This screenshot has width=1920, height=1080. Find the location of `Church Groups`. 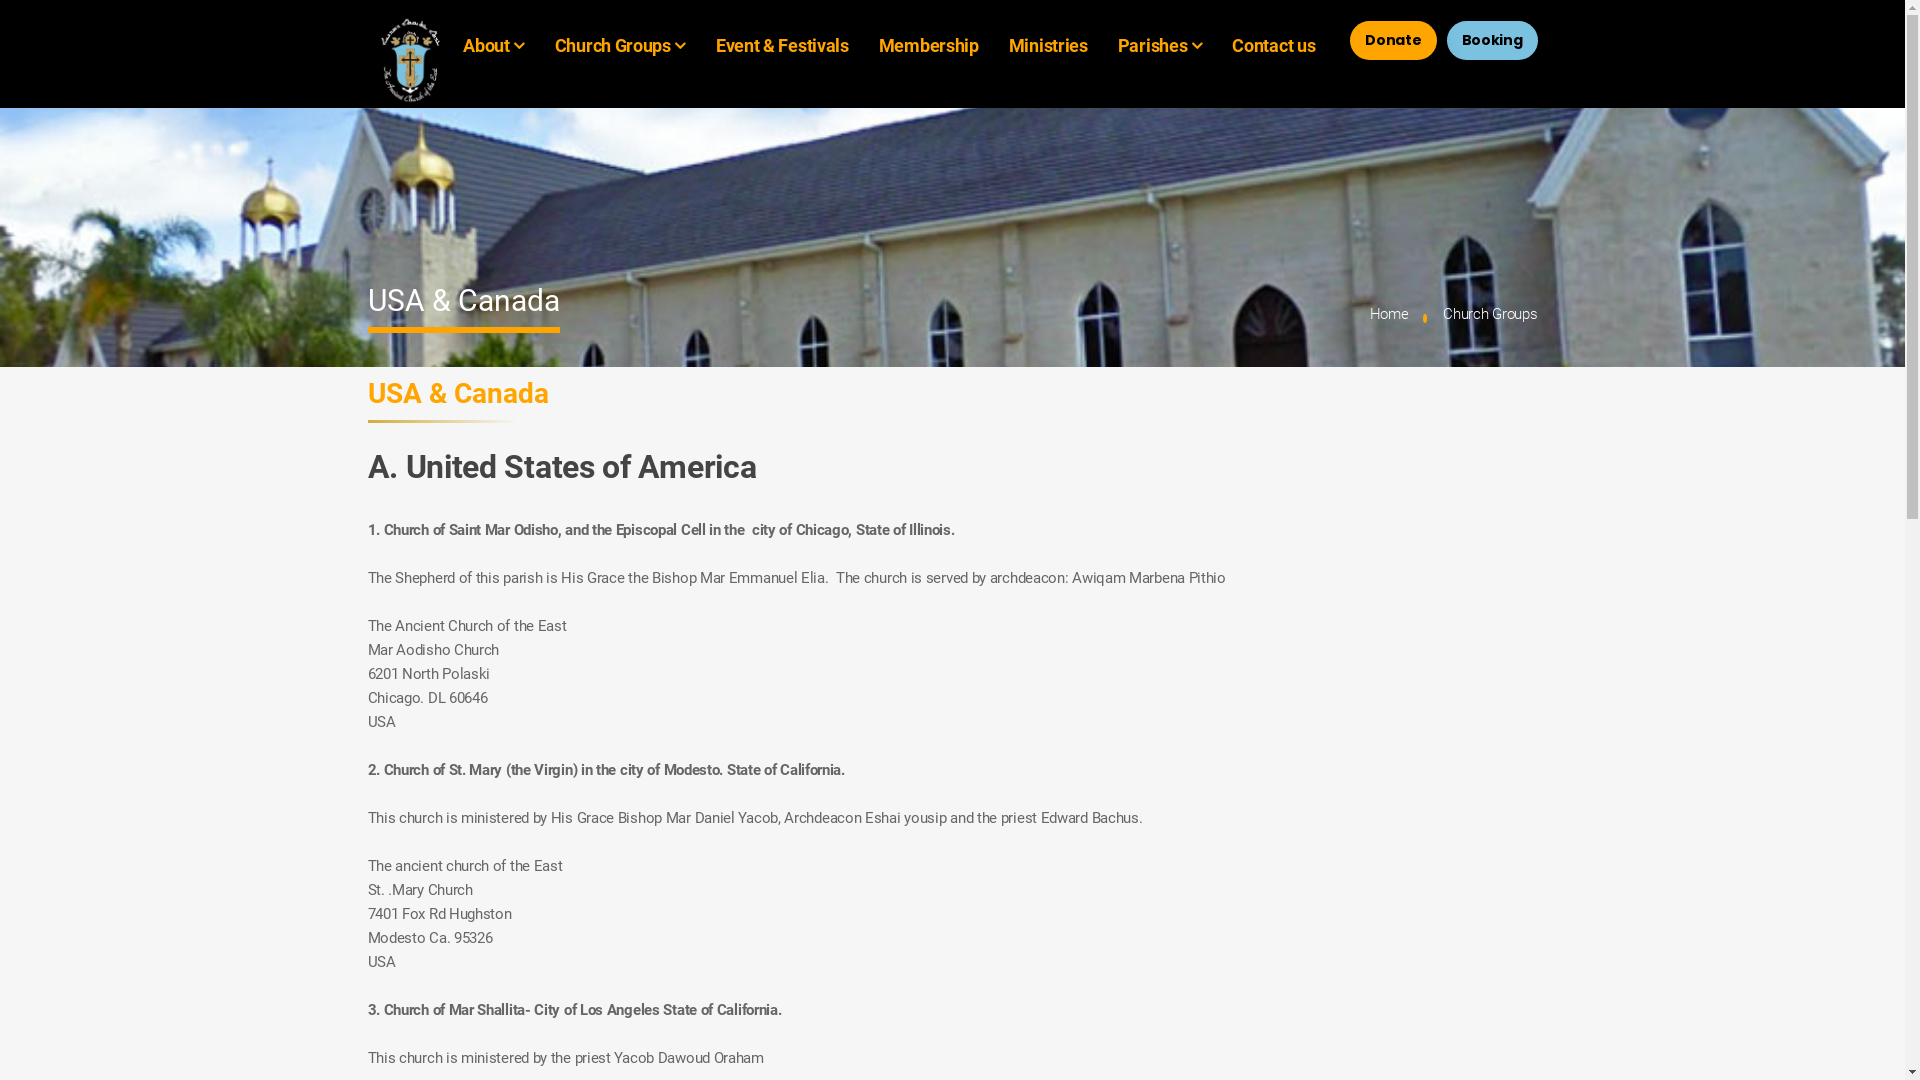

Church Groups is located at coordinates (613, 46).